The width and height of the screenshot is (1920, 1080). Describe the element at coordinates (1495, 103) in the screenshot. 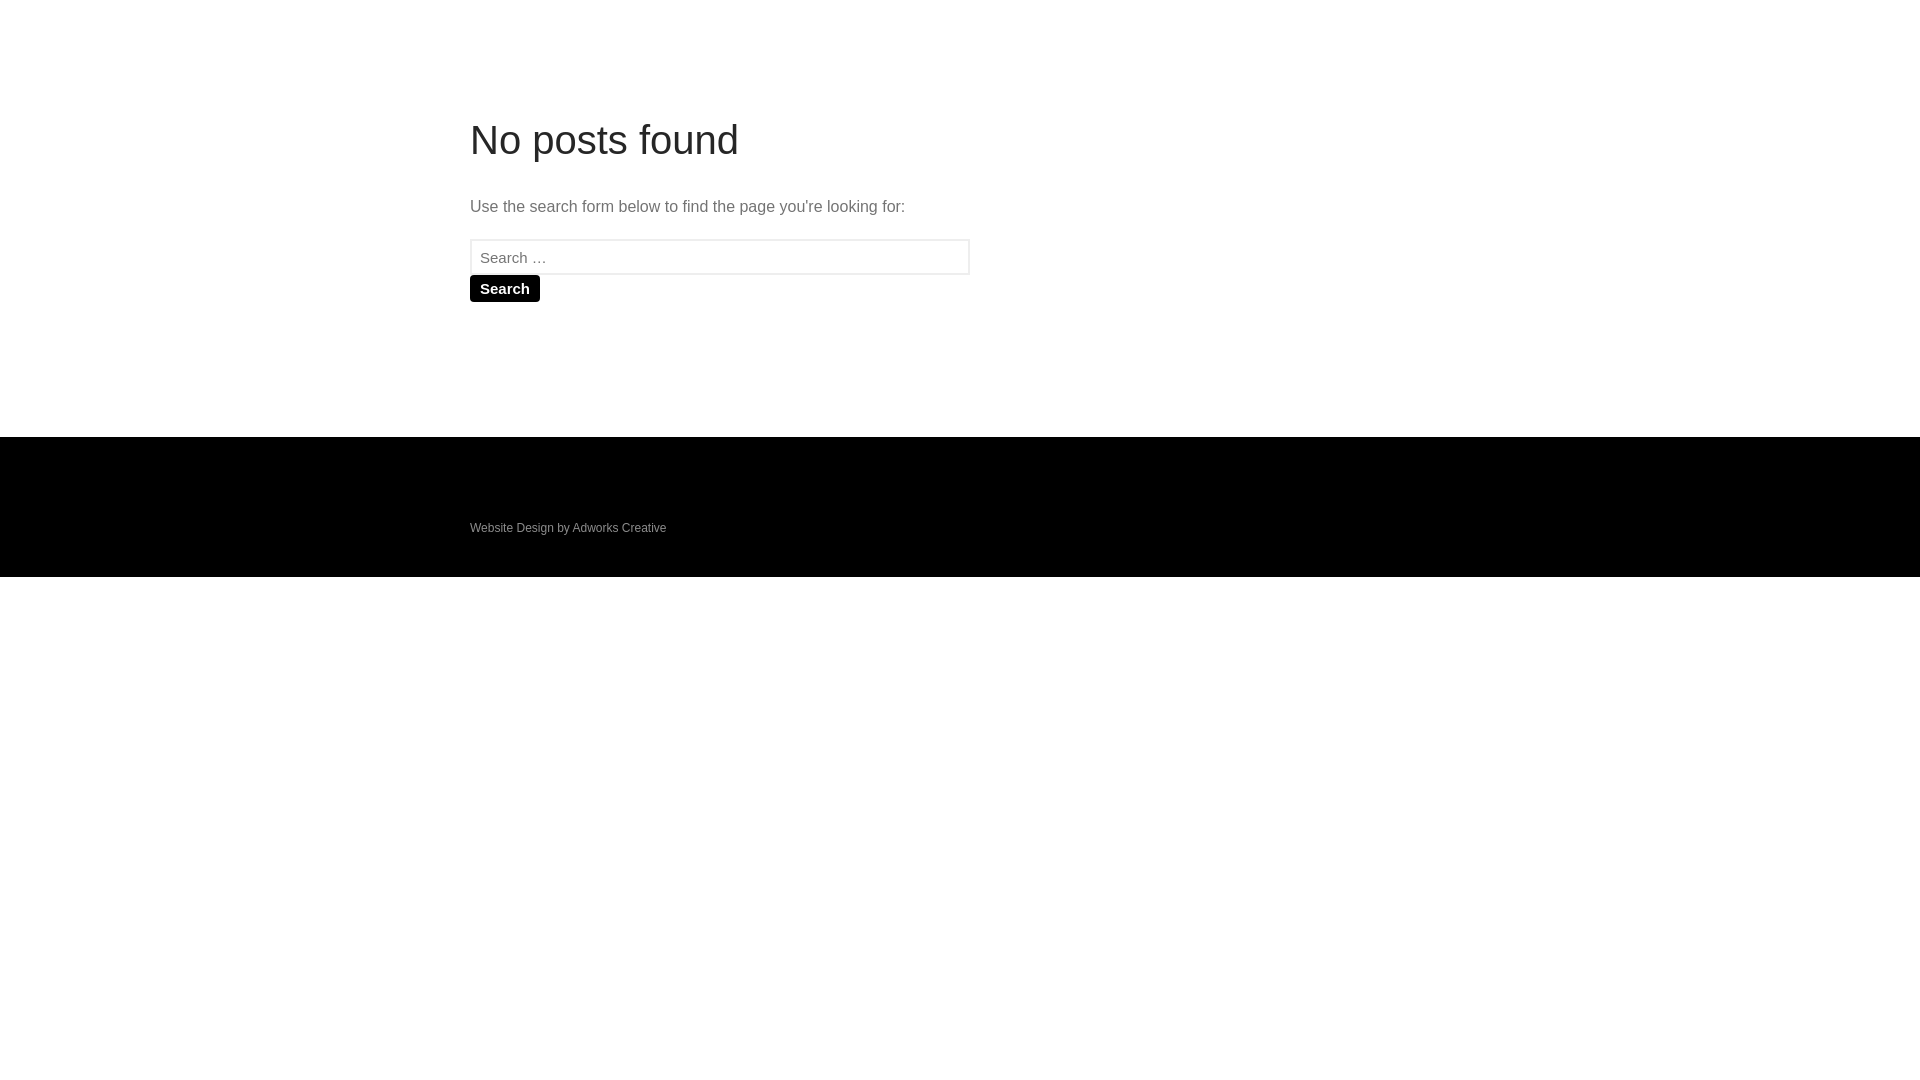

I see `Contour Hair Portsea` at that location.